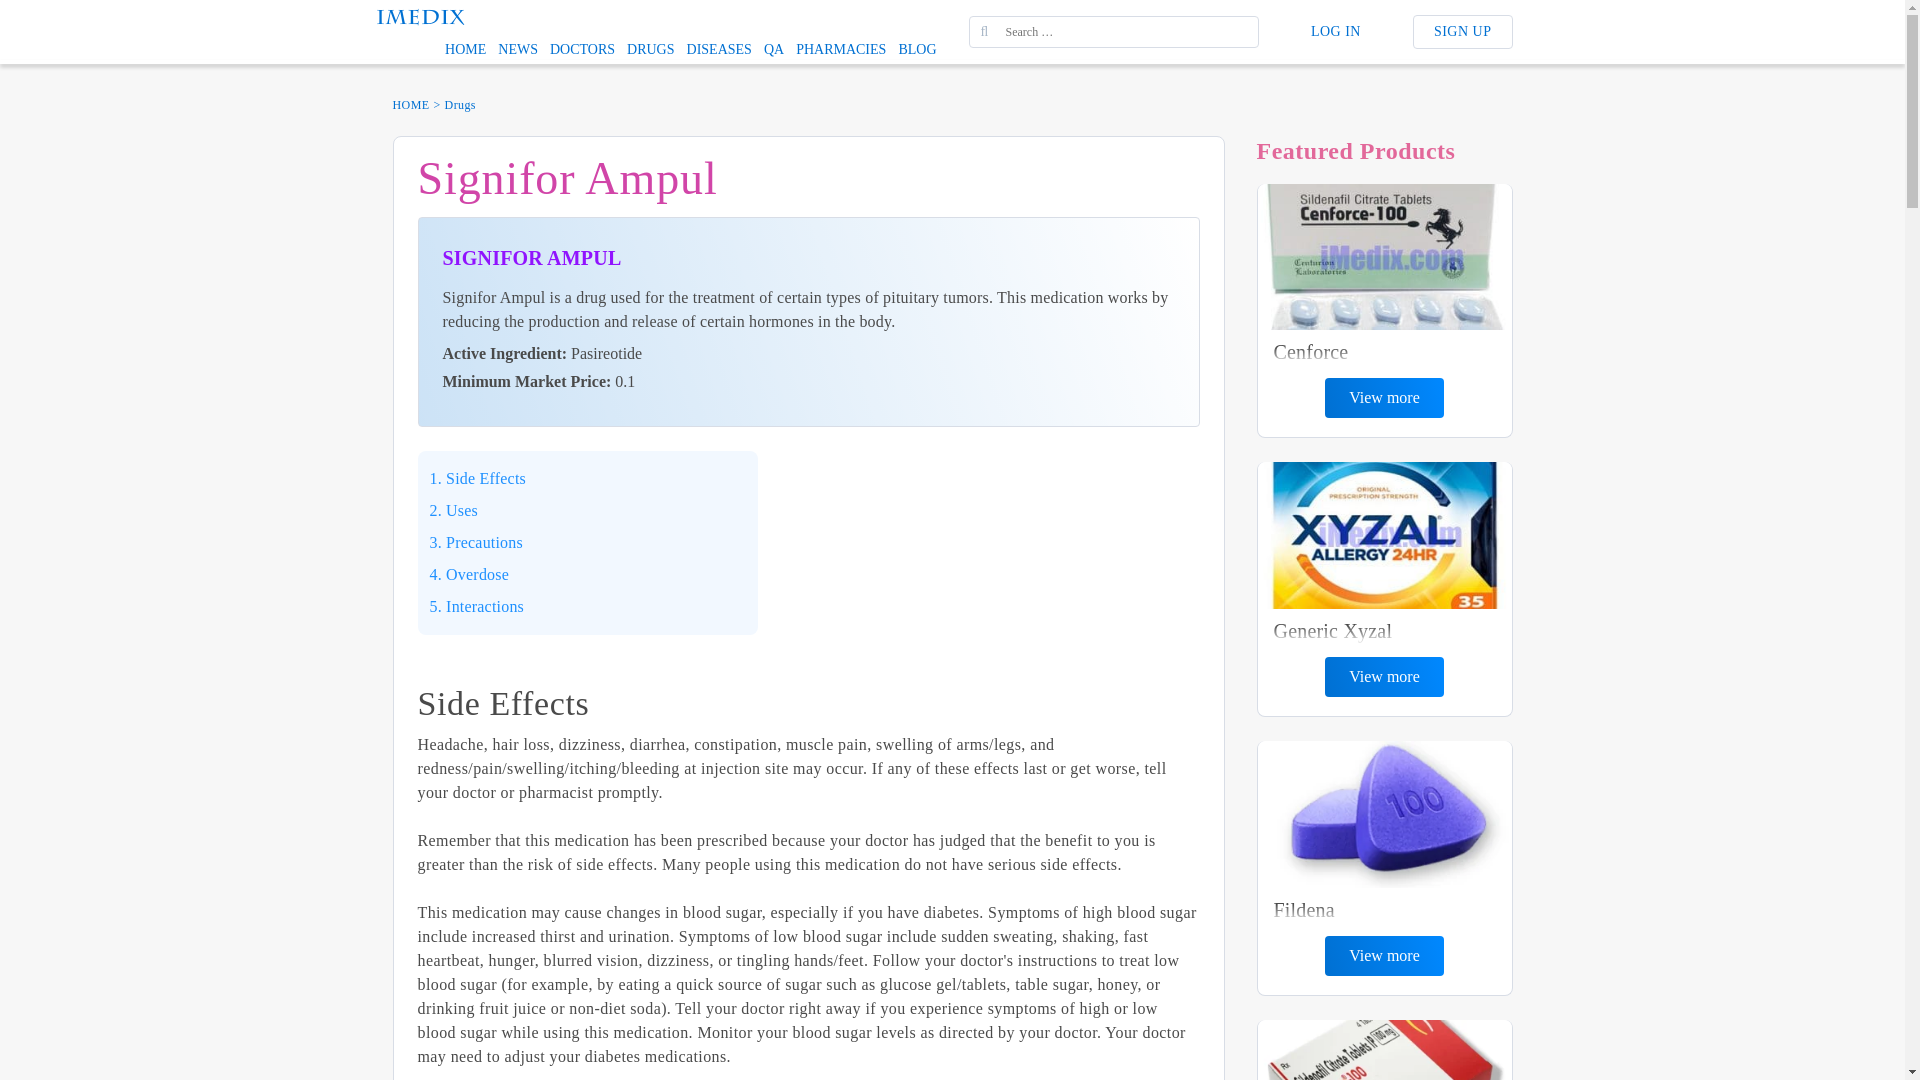 This screenshot has width=1920, height=1080. I want to click on DRUGS, so click(650, 49).